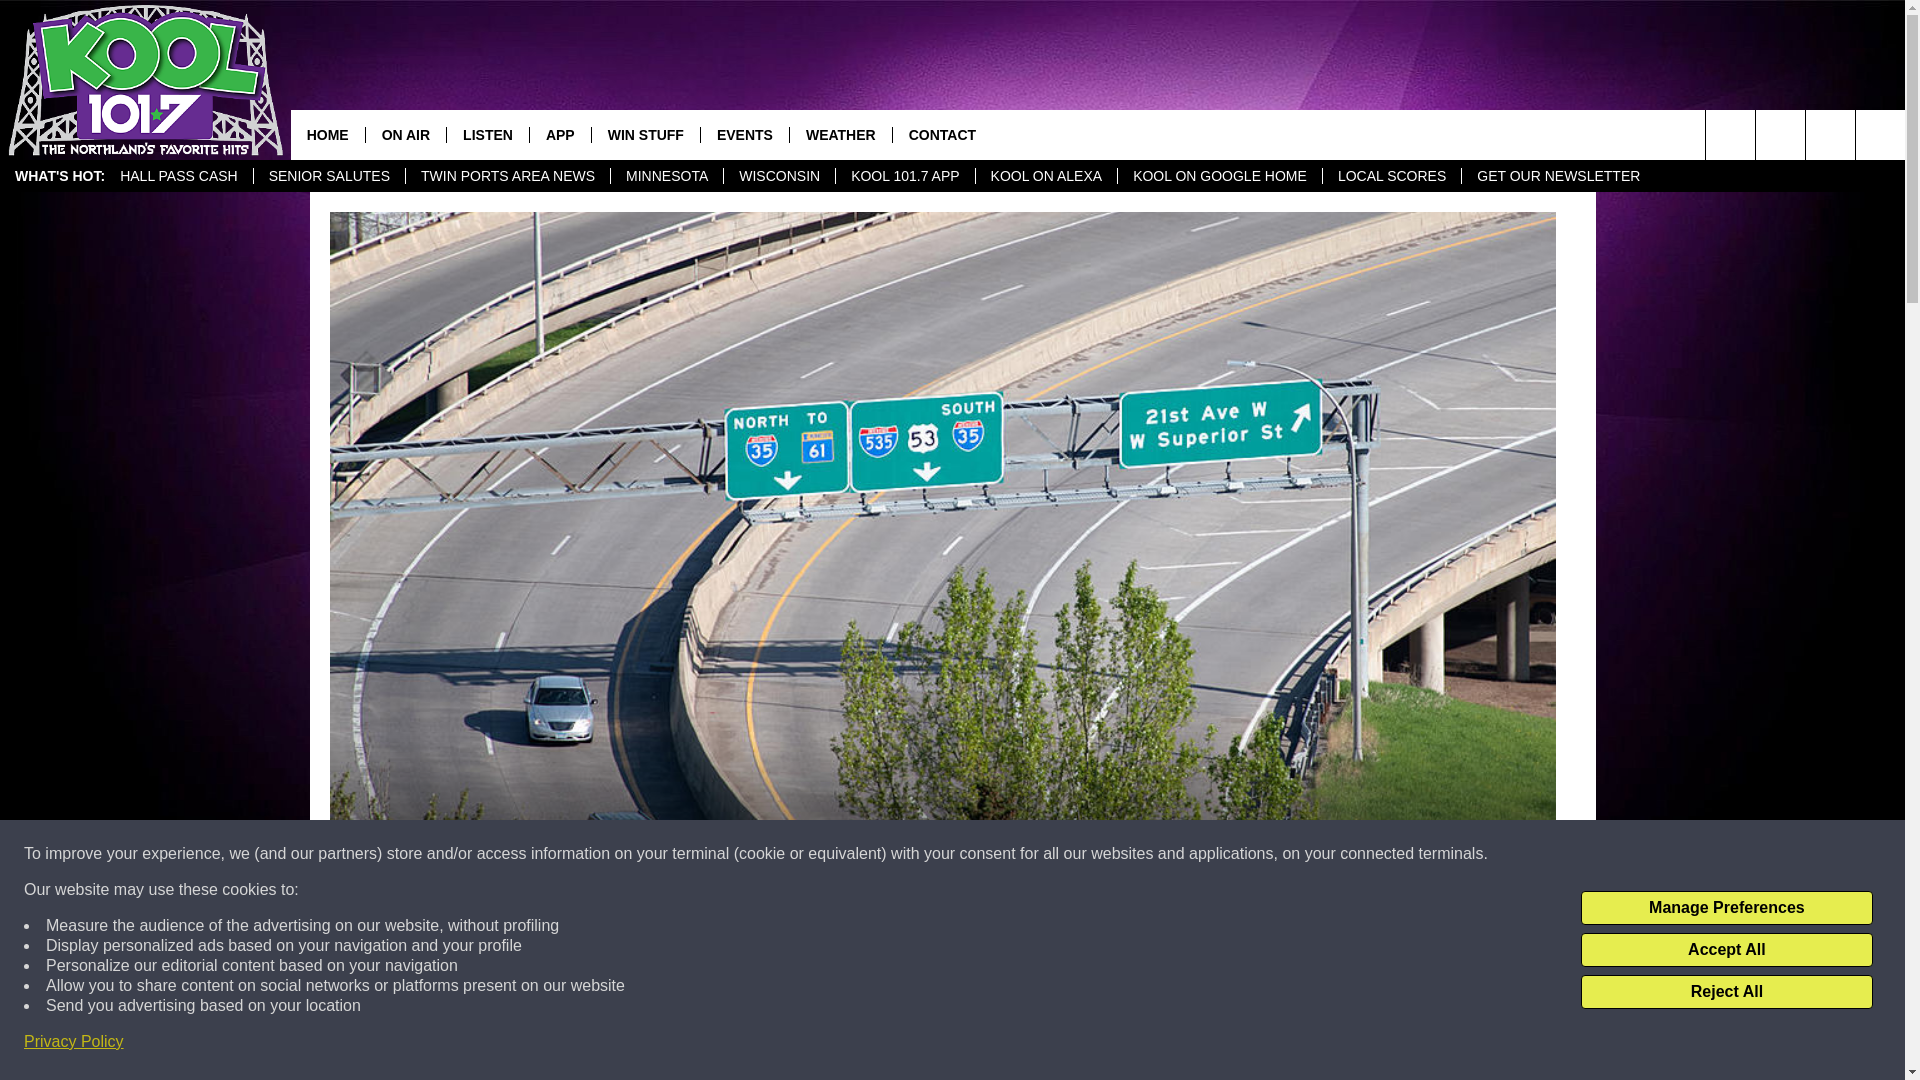 The width and height of the screenshot is (1920, 1080). Describe the element at coordinates (904, 176) in the screenshot. I see `KOOL 101.7 APP` at that location.